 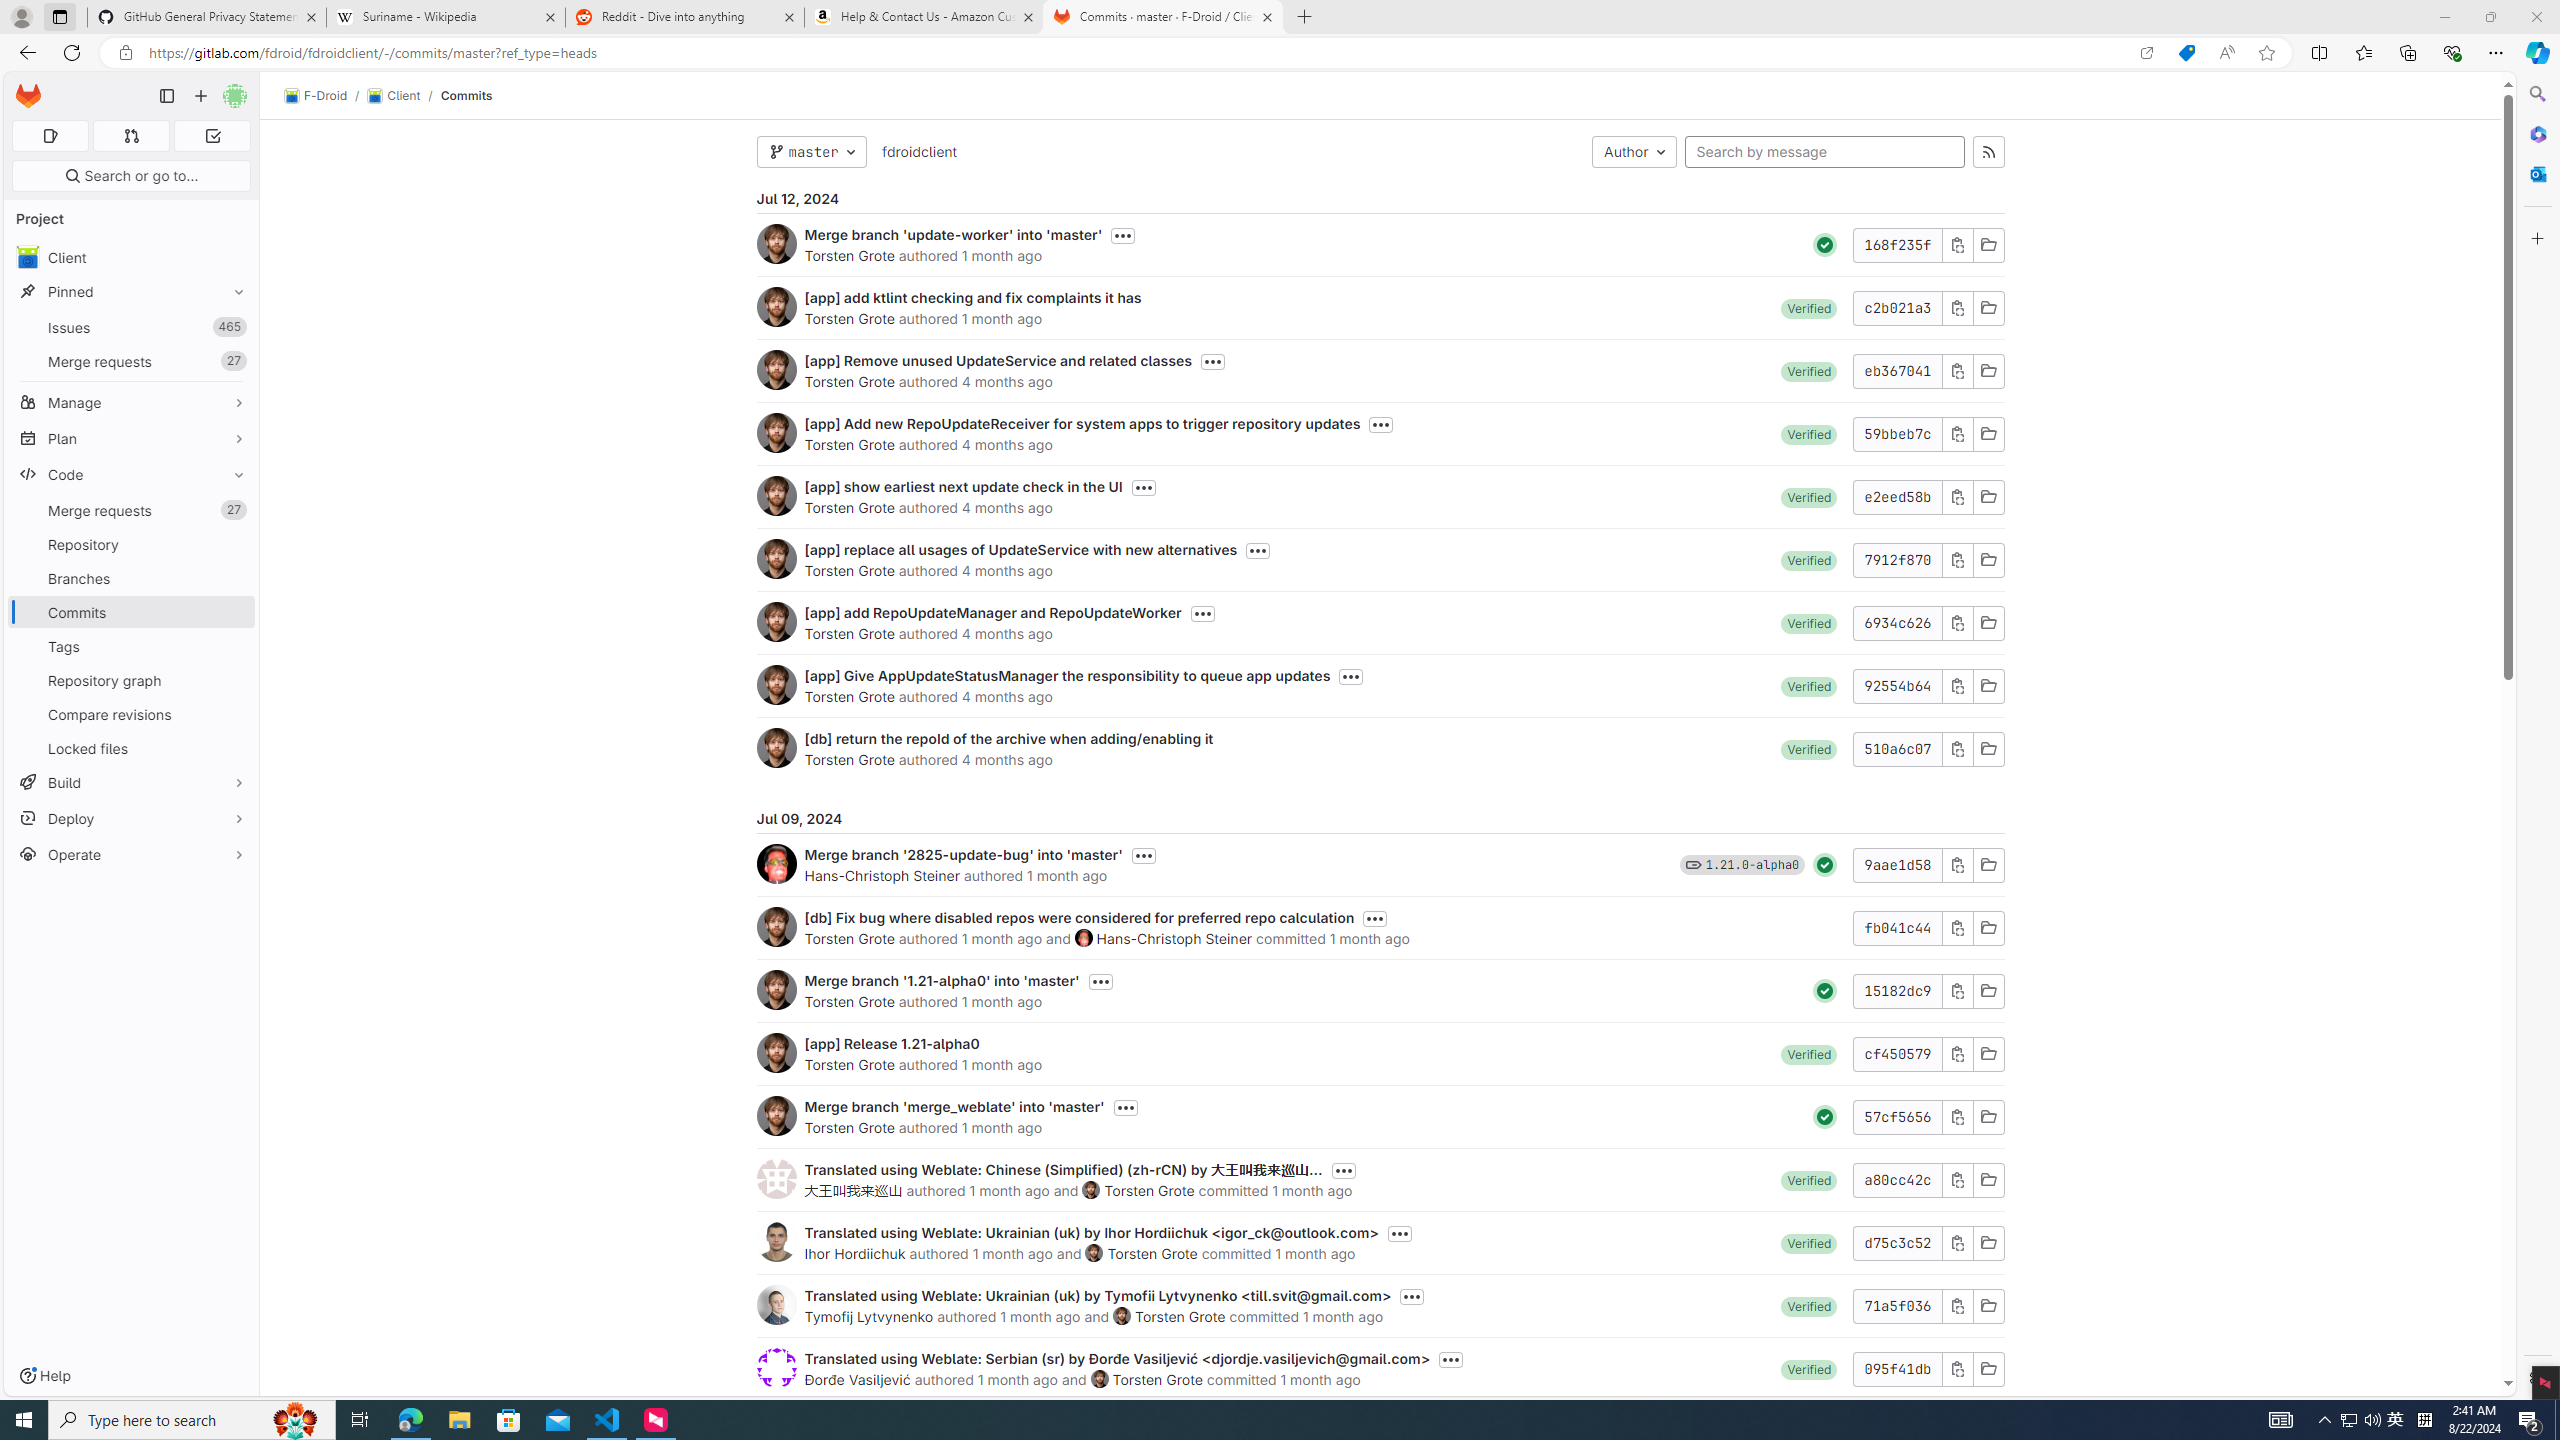 What do you see at coordinates (2530, 1420) in the screenshot?
I see `Action Center, 2 new notifications` at bounding box center [2530, 1420].